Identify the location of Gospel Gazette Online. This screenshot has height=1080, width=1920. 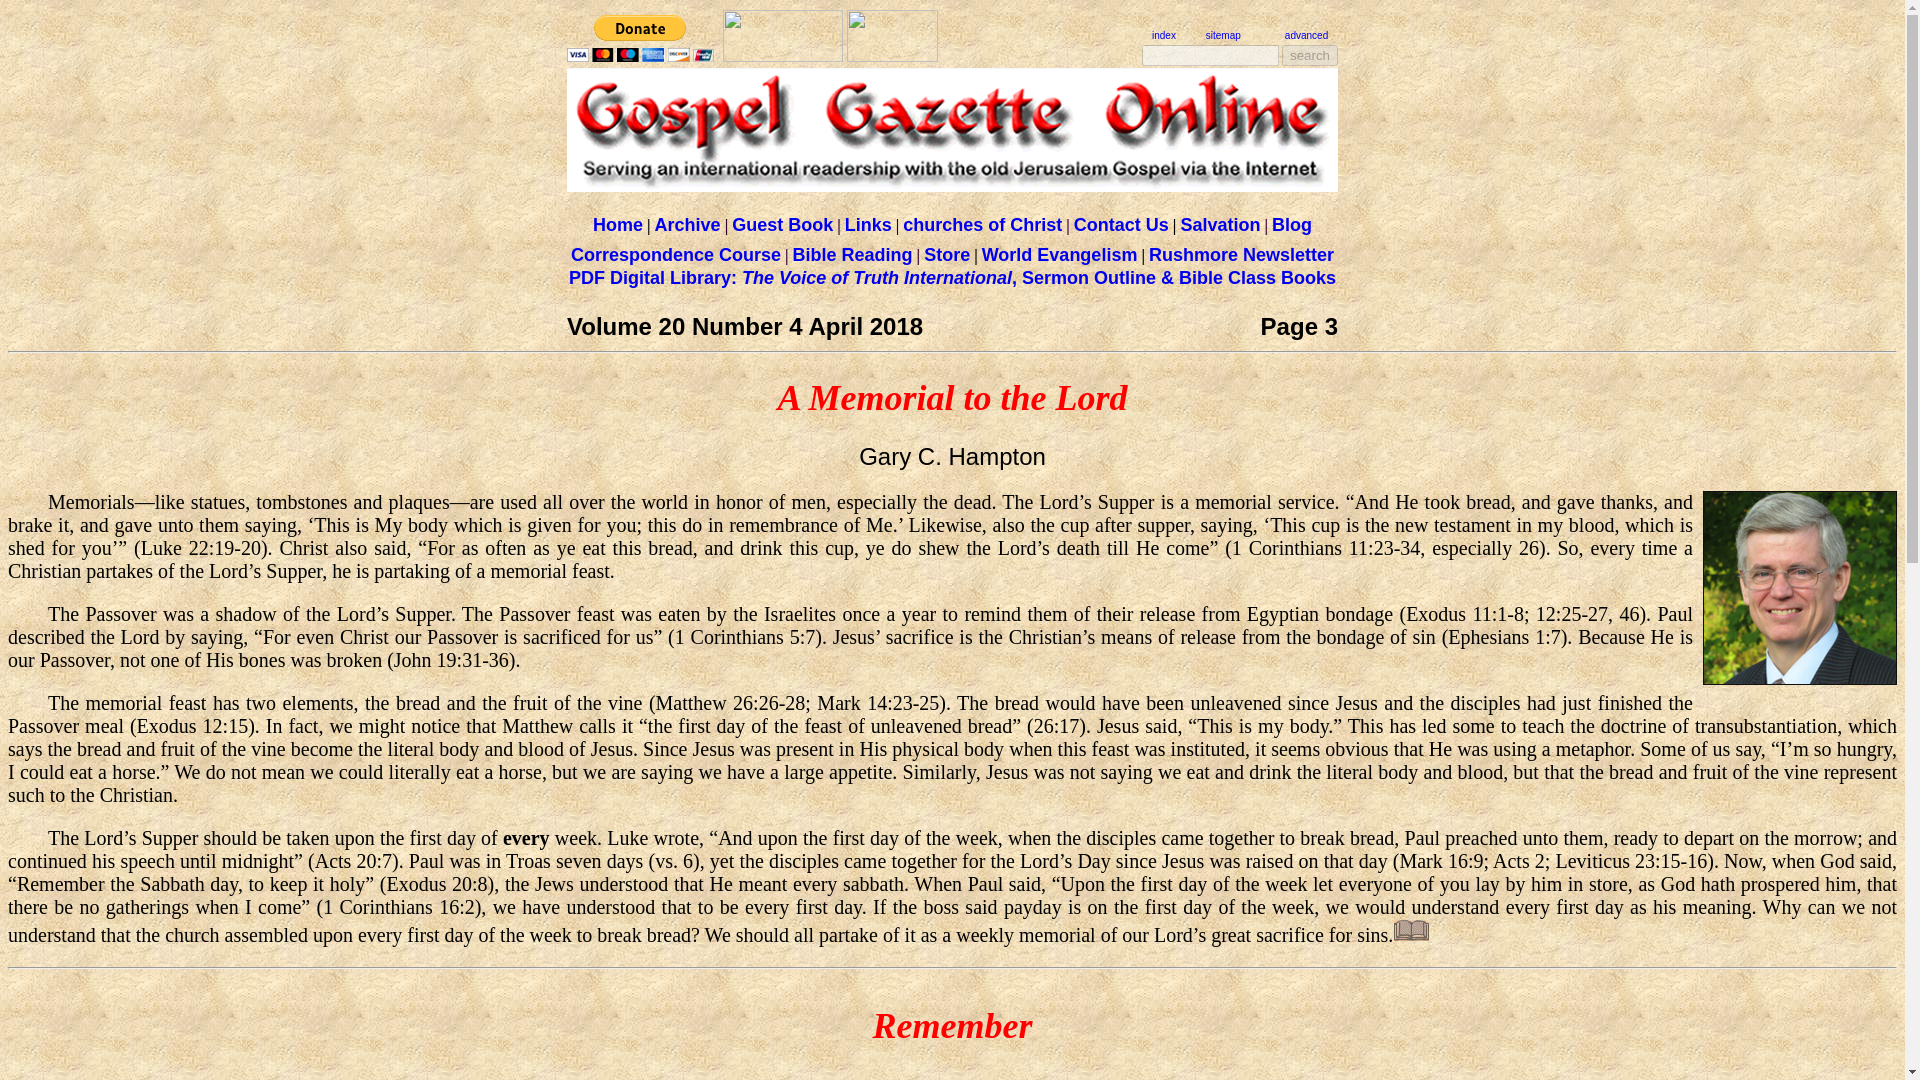
(782, 56).